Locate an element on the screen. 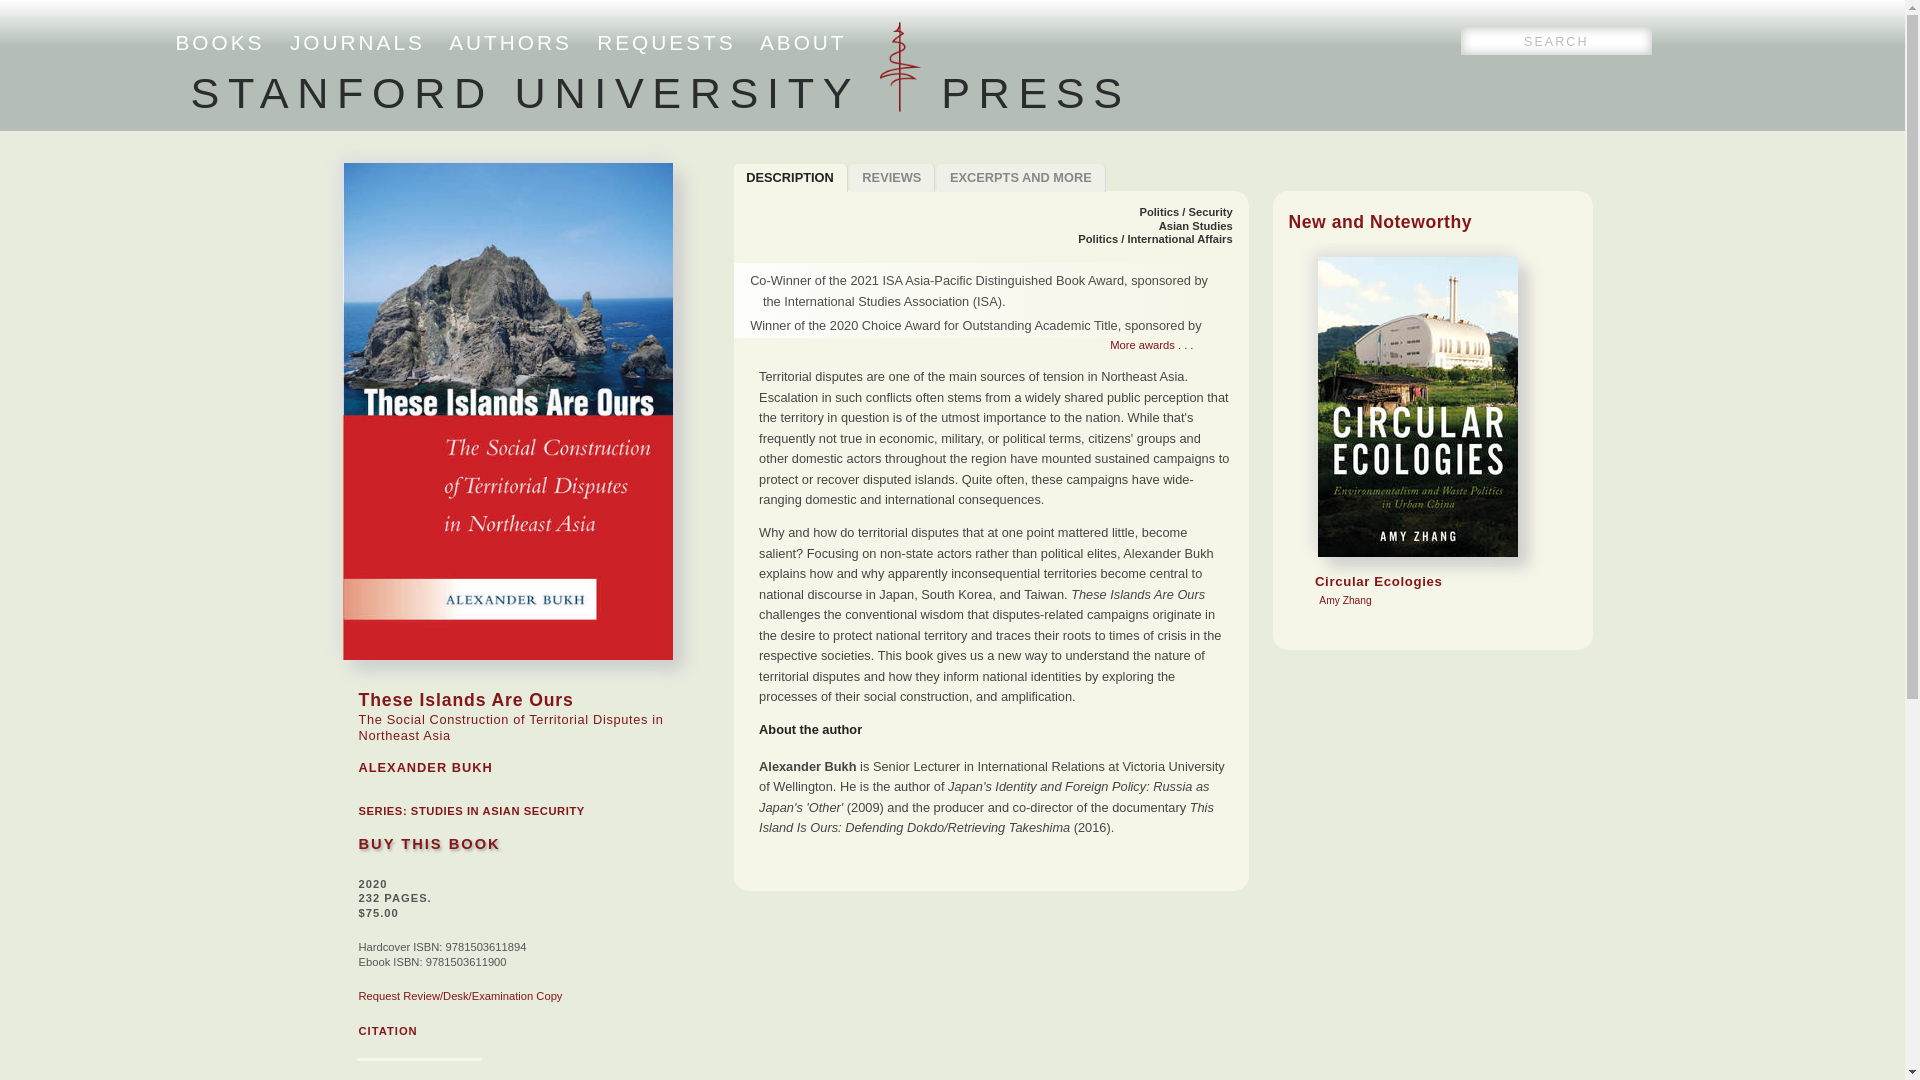 The width and height of the screenshot is (1920, 1080). CITATION is located at coordinates (386, 1030).